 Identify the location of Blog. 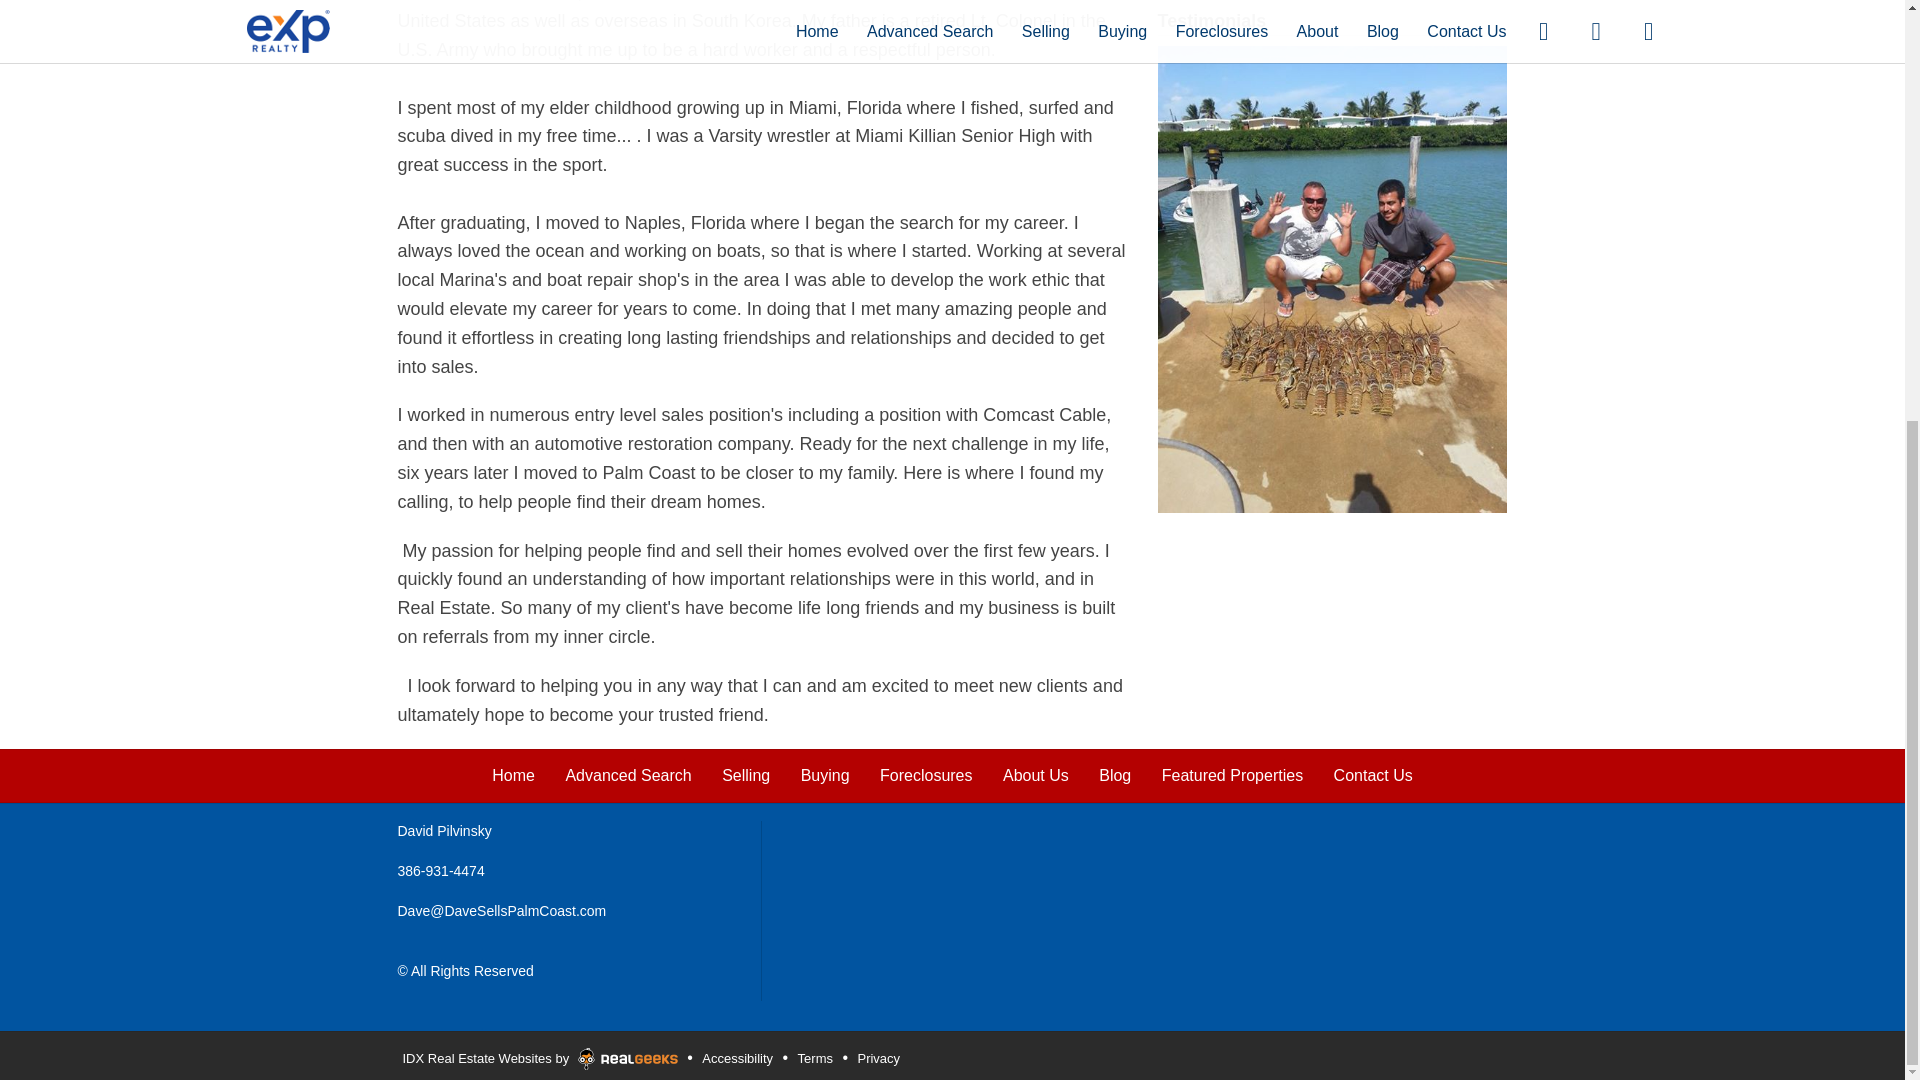
(1114, 775).